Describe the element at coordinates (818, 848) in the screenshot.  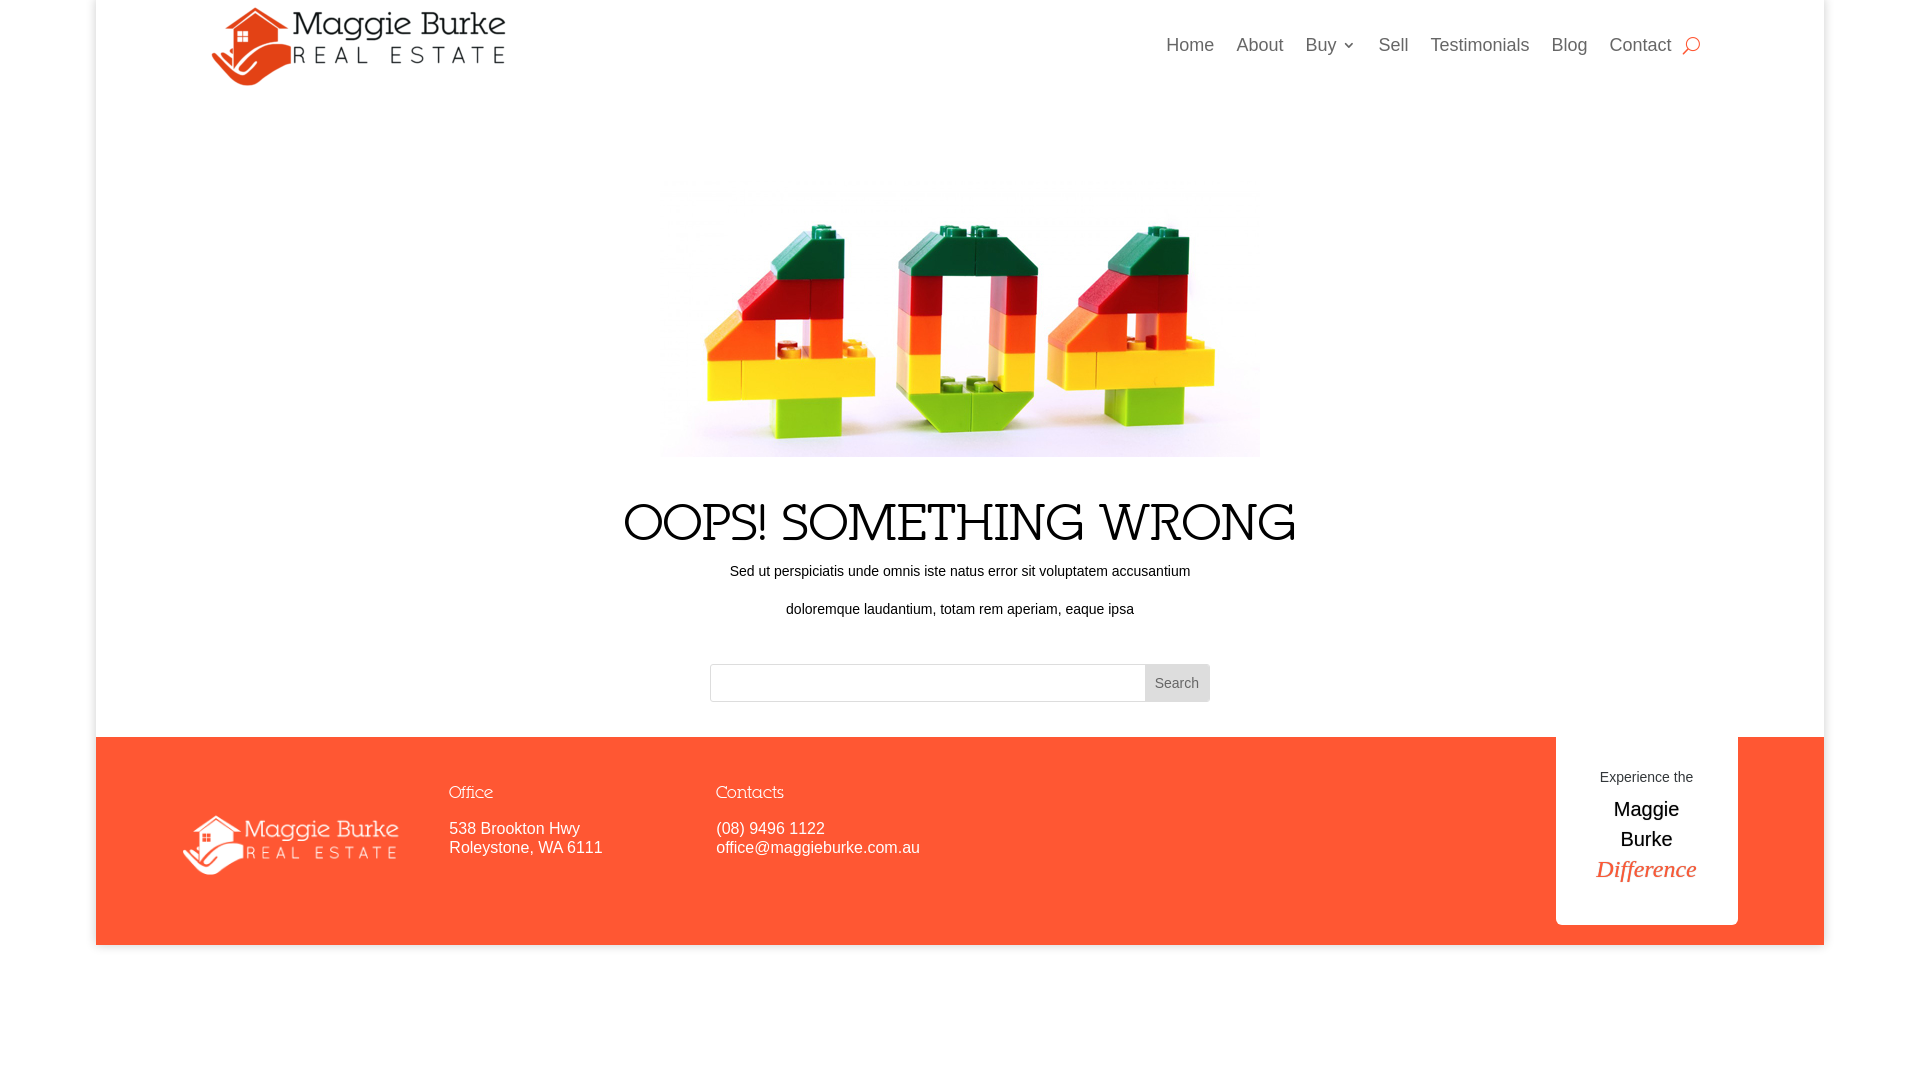
I see `office@maggieburke.com.au` at that location.